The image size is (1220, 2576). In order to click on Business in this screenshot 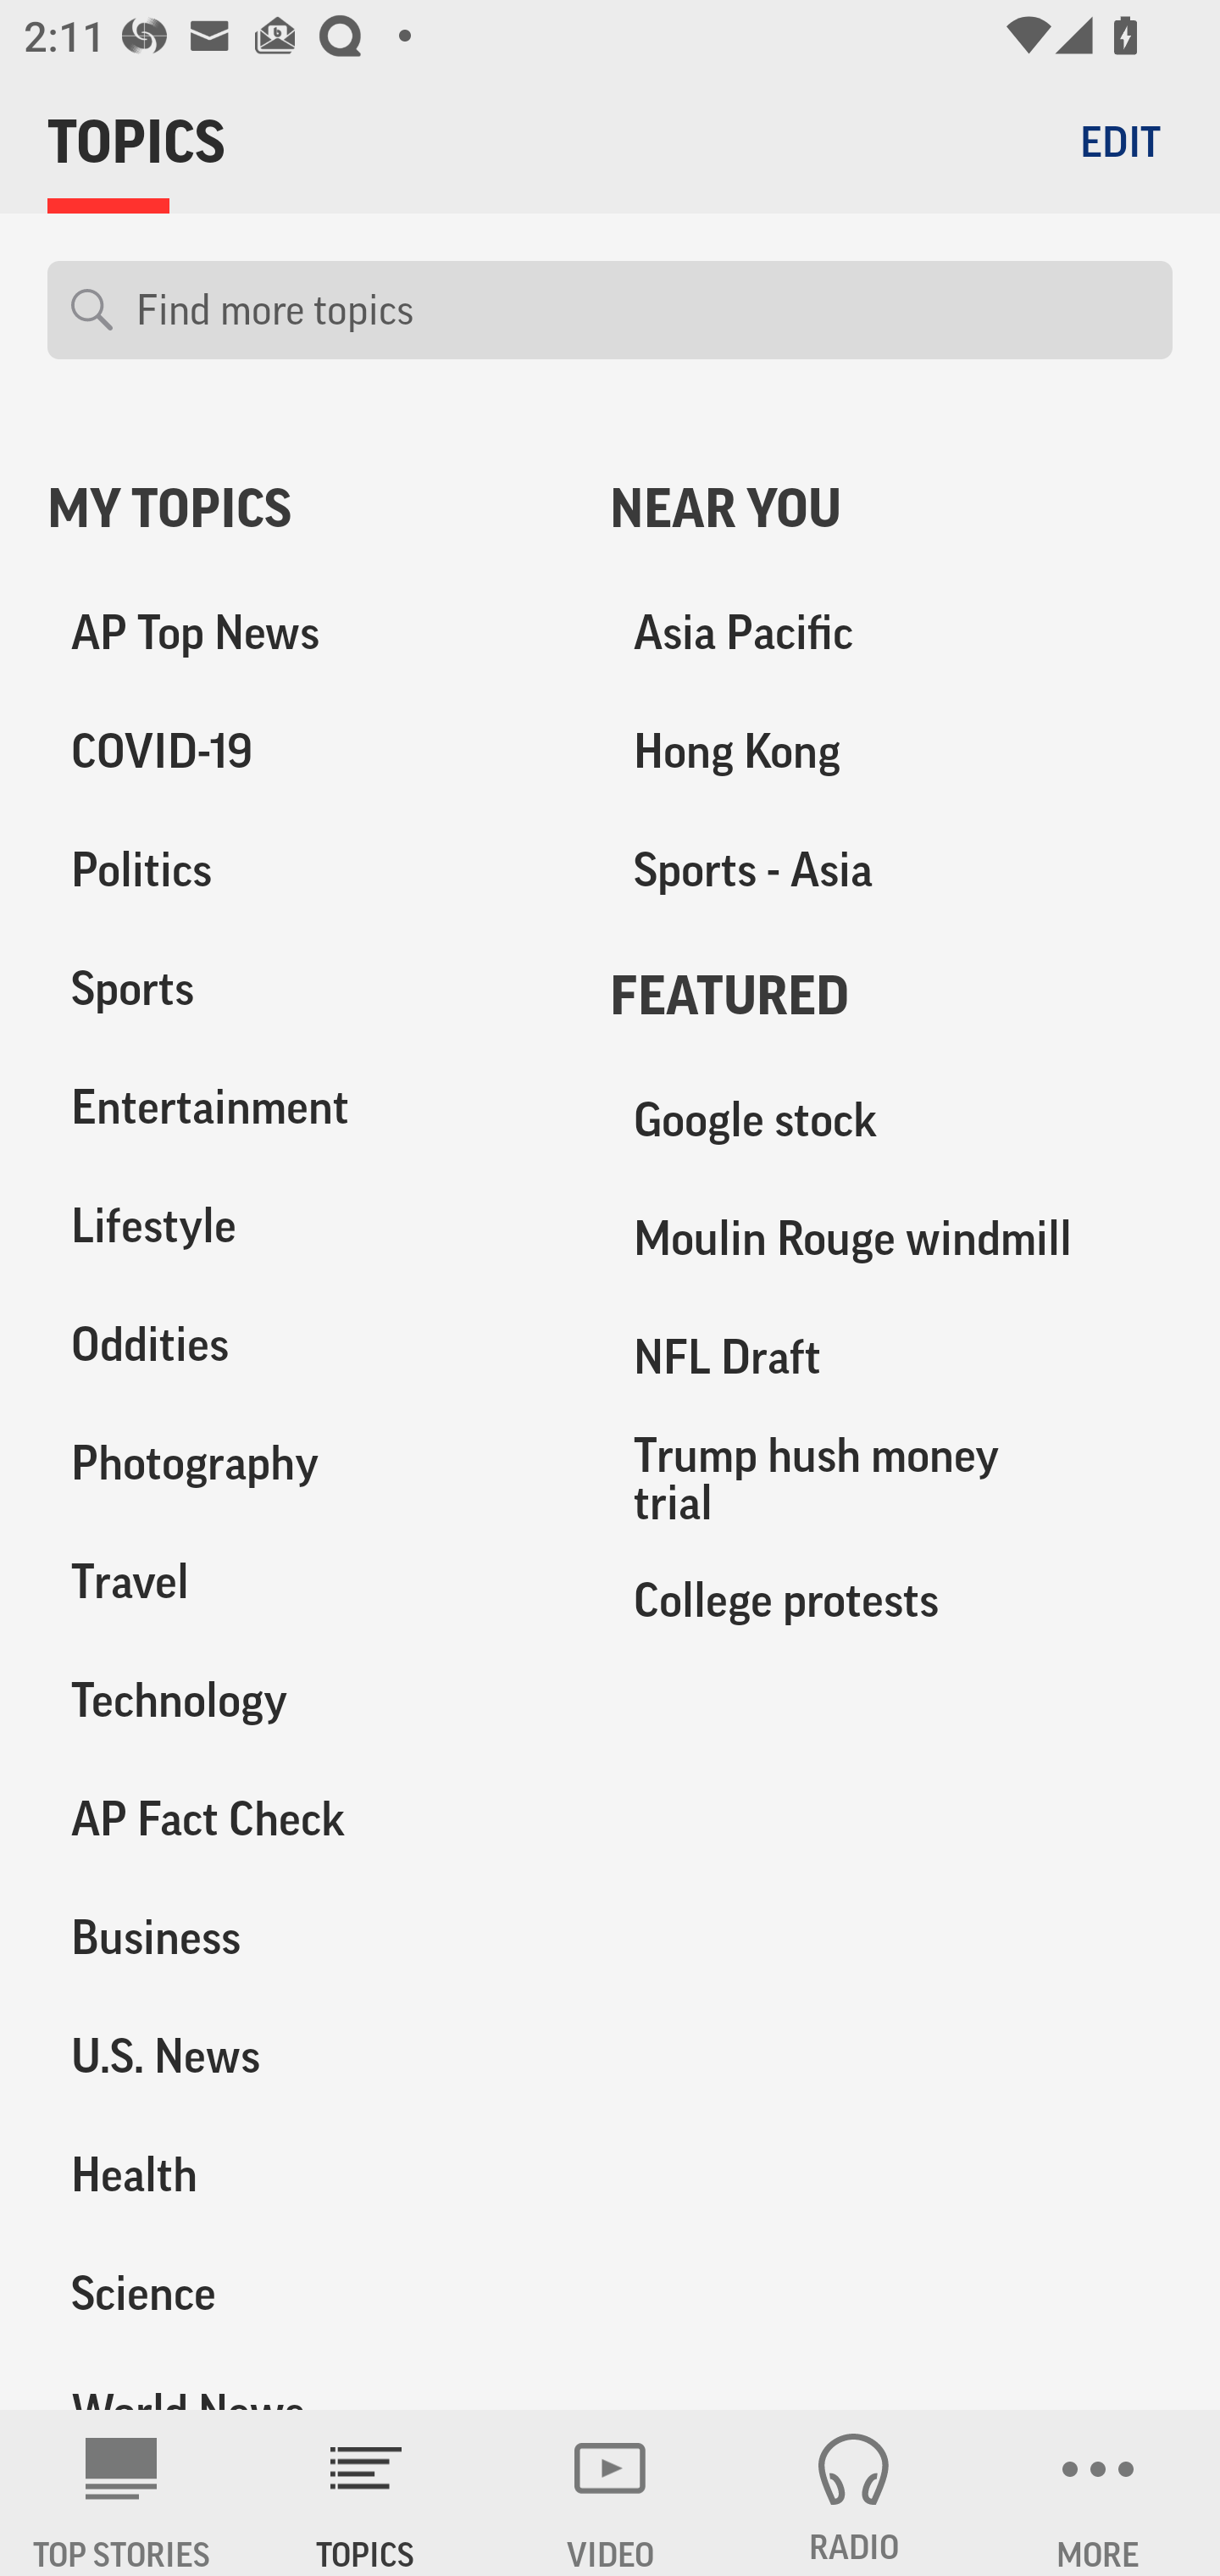, I will do `click(305, 1937)`.